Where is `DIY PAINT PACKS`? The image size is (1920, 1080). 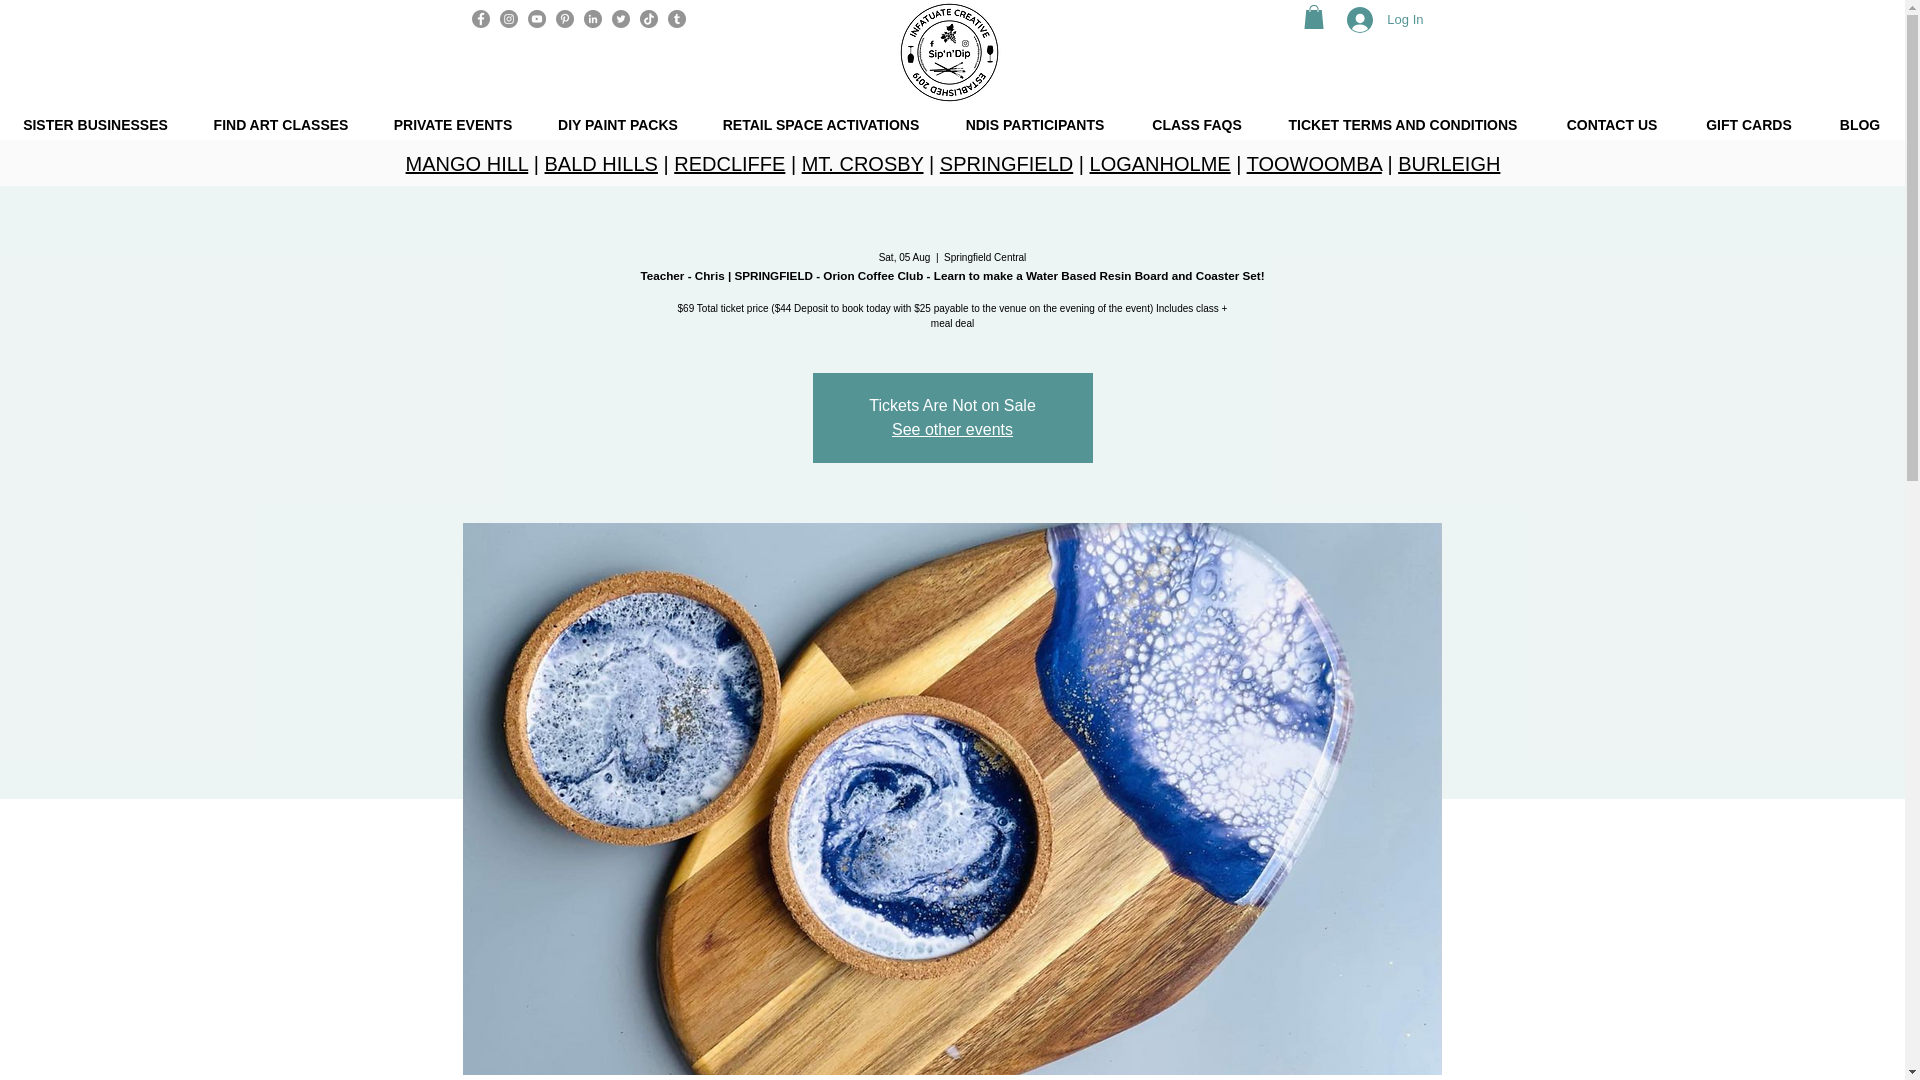 DIY PAINT PACKS is located at coordinates (618, 125).